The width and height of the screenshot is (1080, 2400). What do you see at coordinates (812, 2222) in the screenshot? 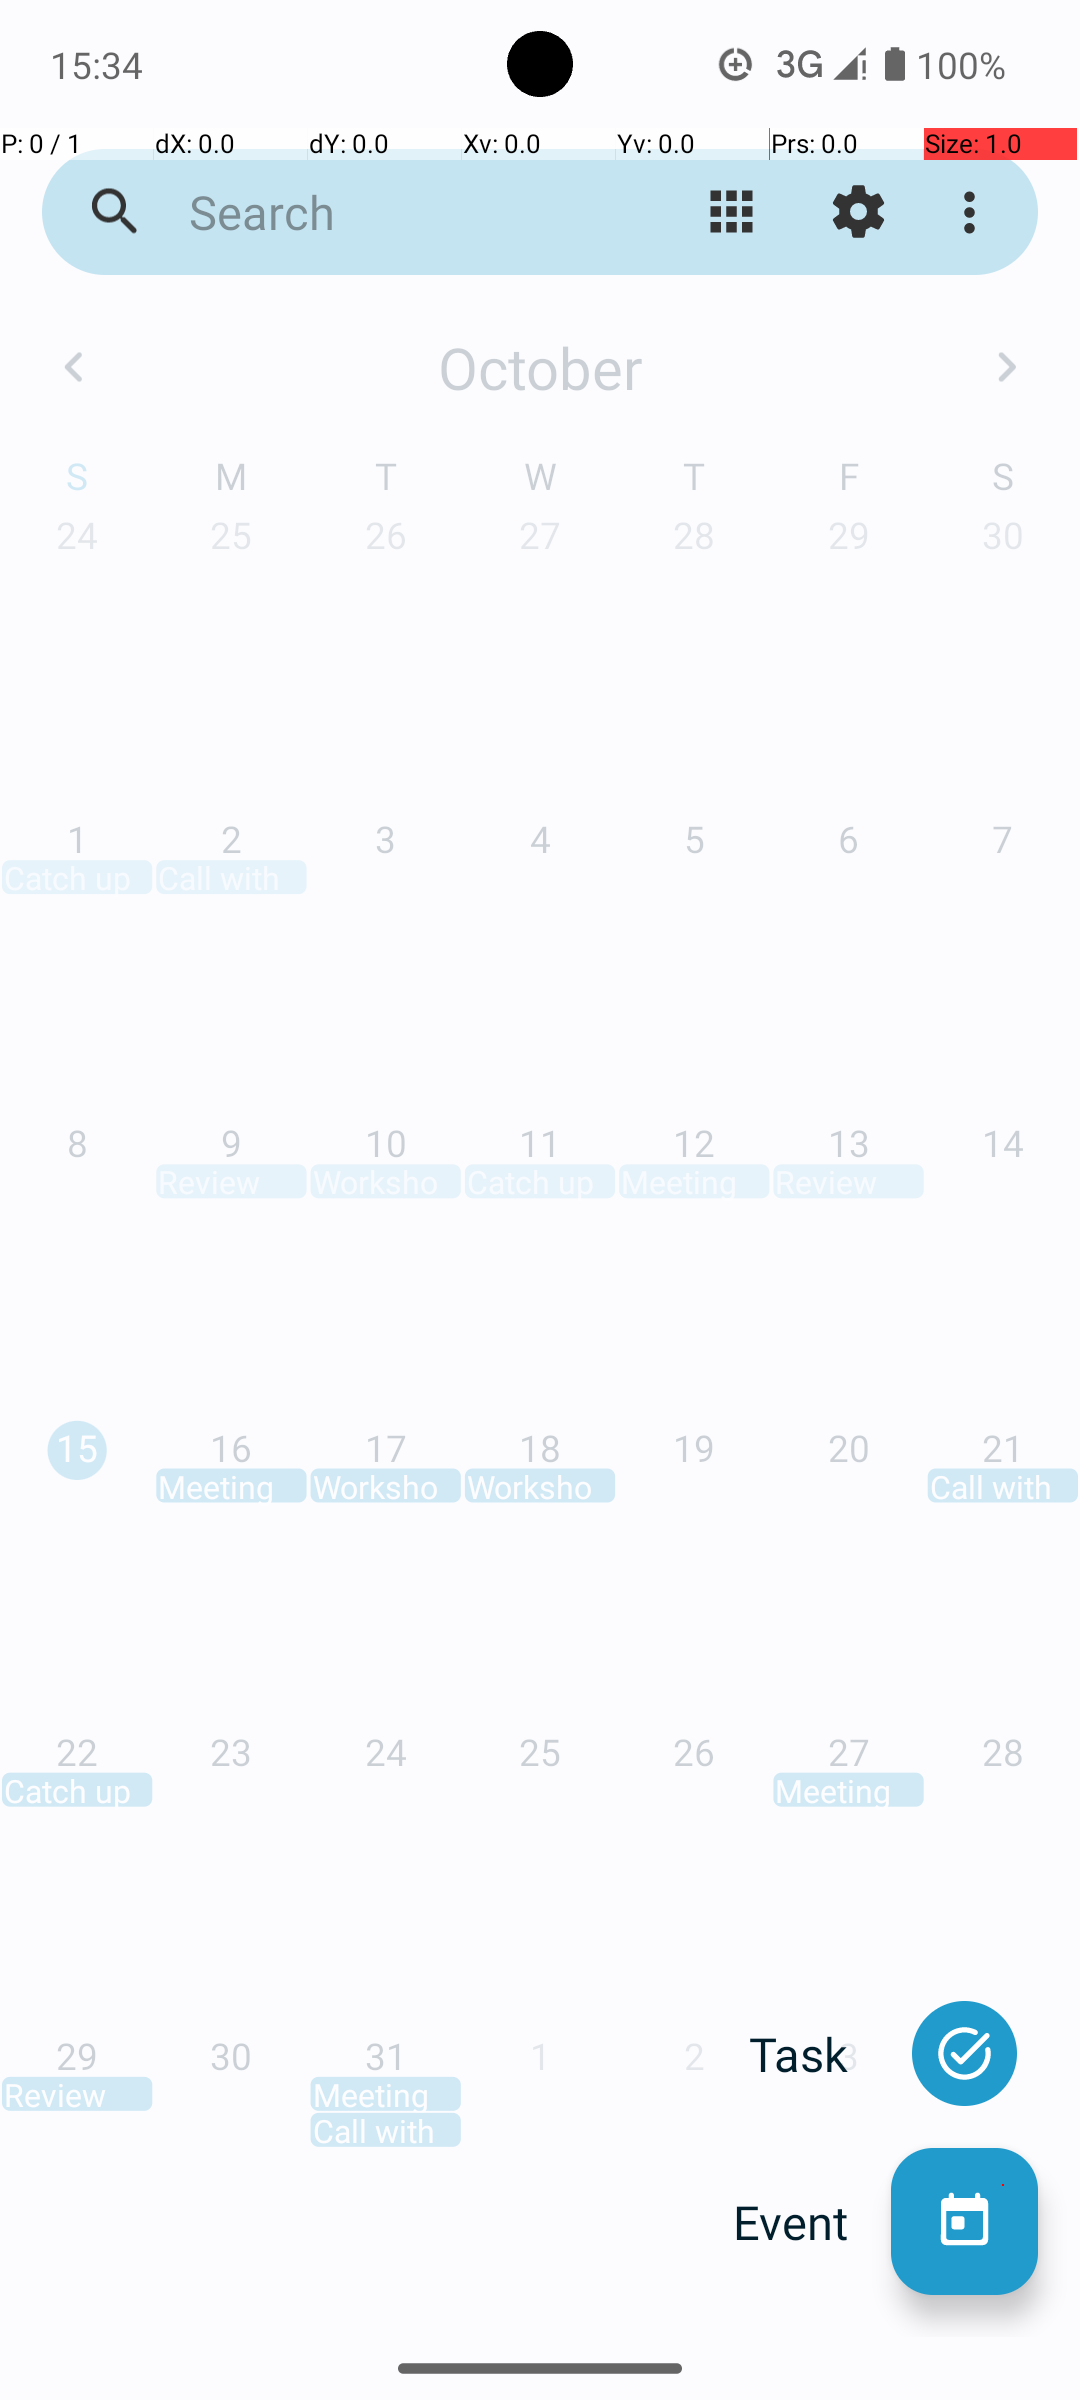
I see `Event` at bounding box center [812, 2222].